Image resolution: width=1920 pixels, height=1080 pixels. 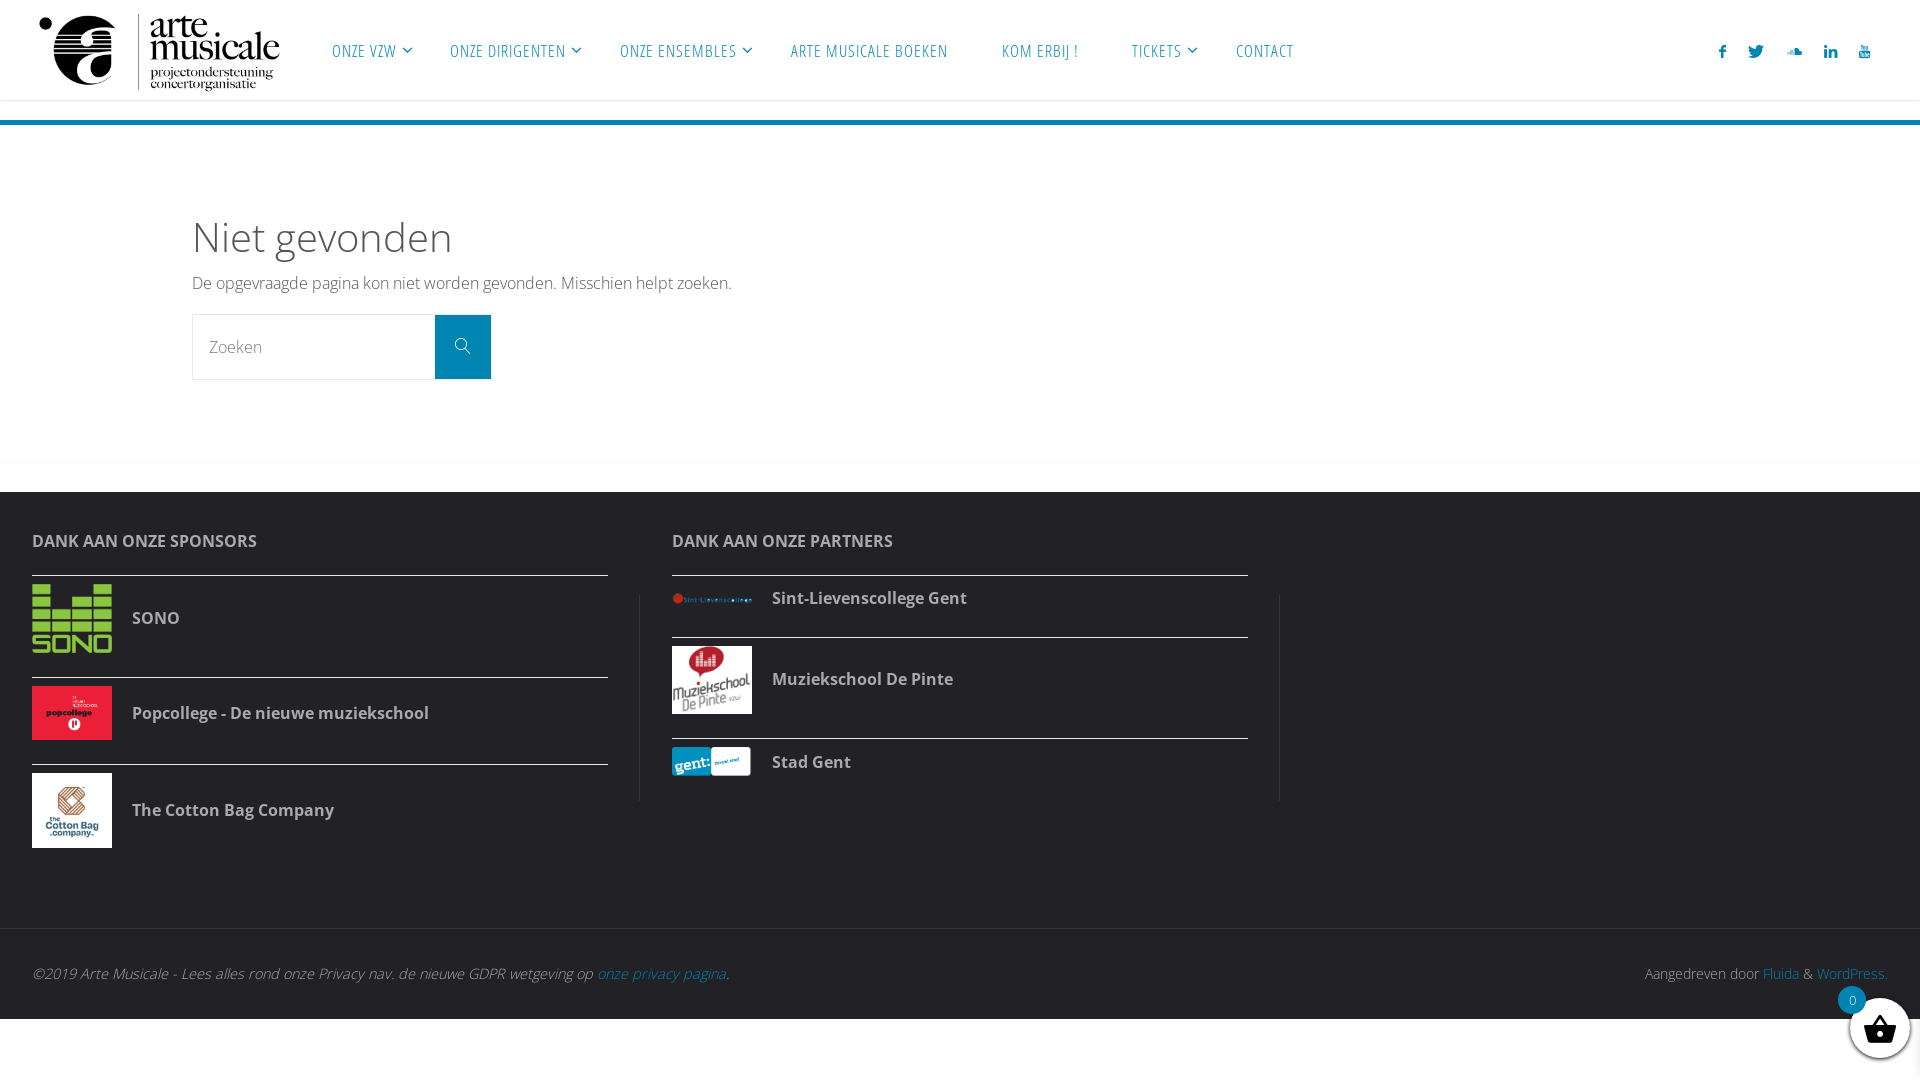 What do you see at coordinates (1756, 51) in the screenshot?
I see `Twitter` at bounding box center [1756, 51].